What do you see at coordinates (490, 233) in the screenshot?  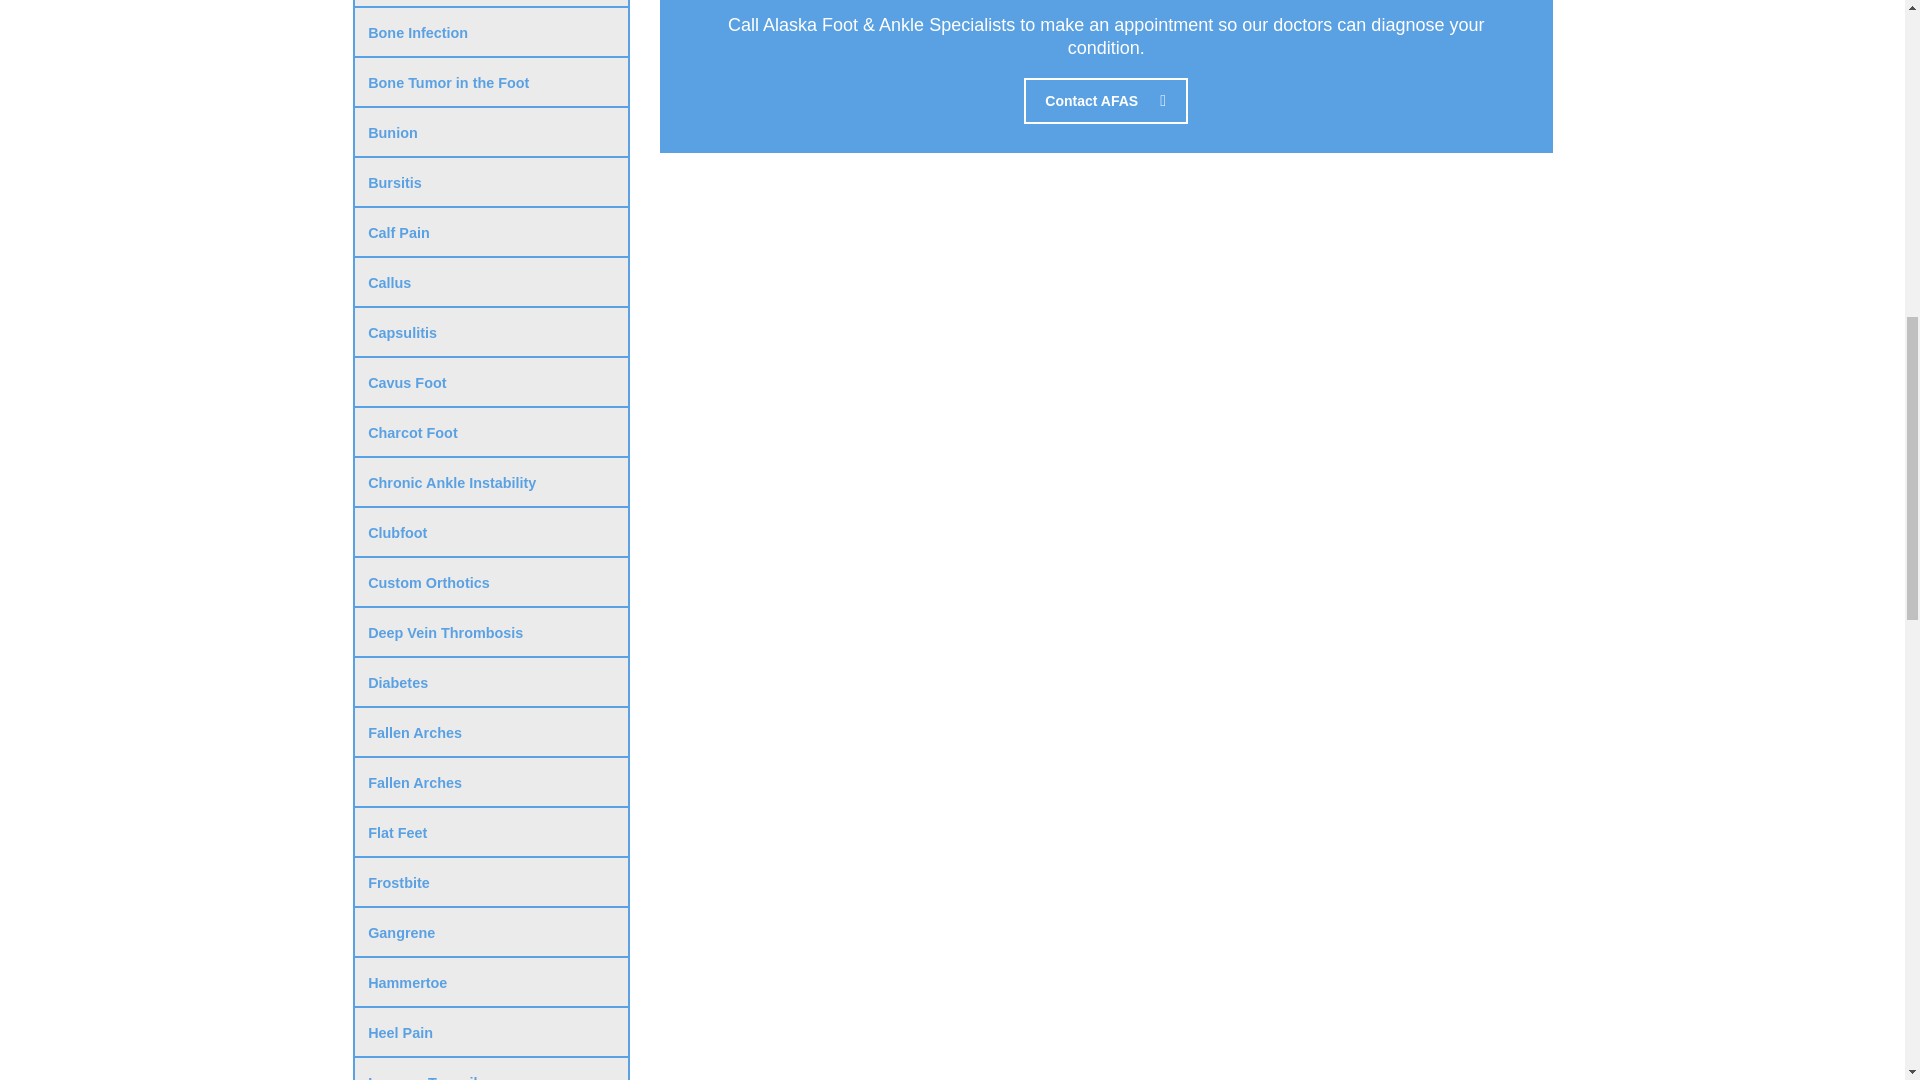 I see `Calf Pain` at bounding box center [490, 233].